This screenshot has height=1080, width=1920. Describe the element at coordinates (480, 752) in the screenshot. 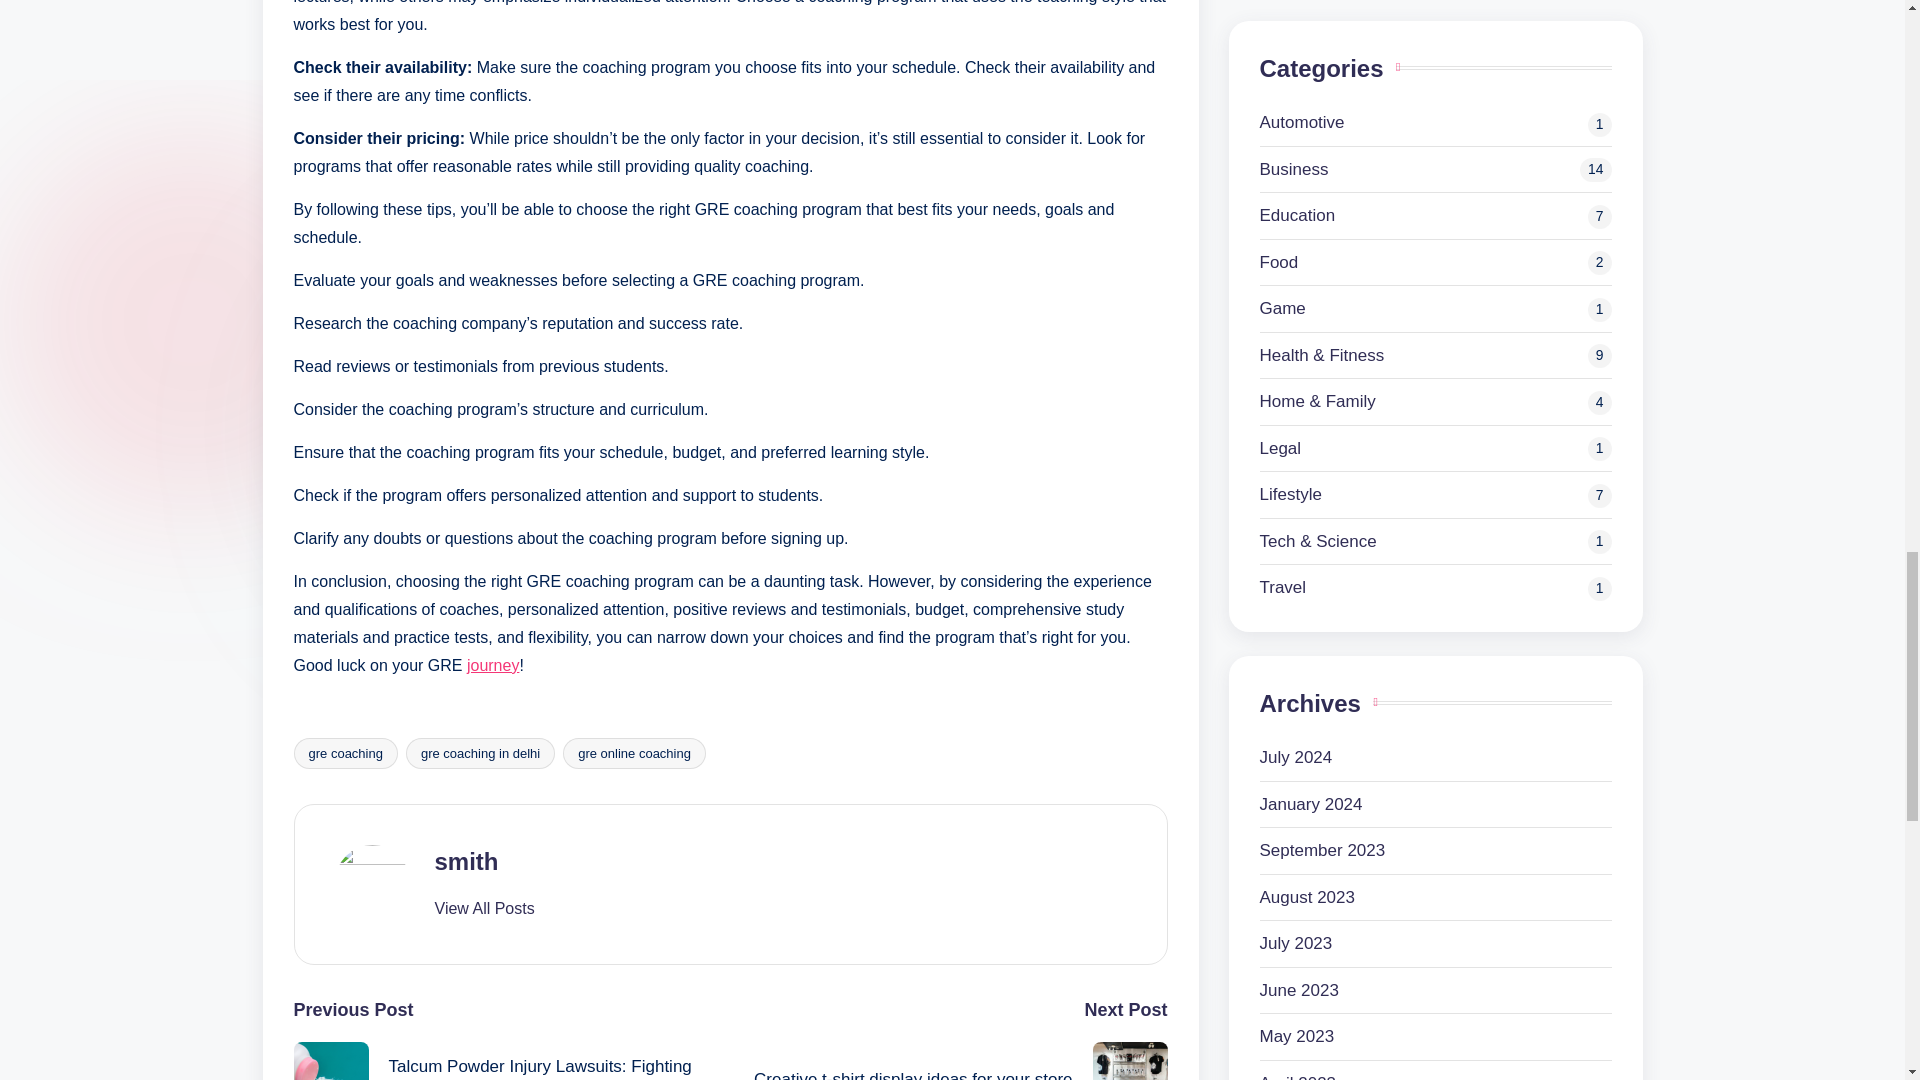

I see `gre coaching in delhi` at that location.